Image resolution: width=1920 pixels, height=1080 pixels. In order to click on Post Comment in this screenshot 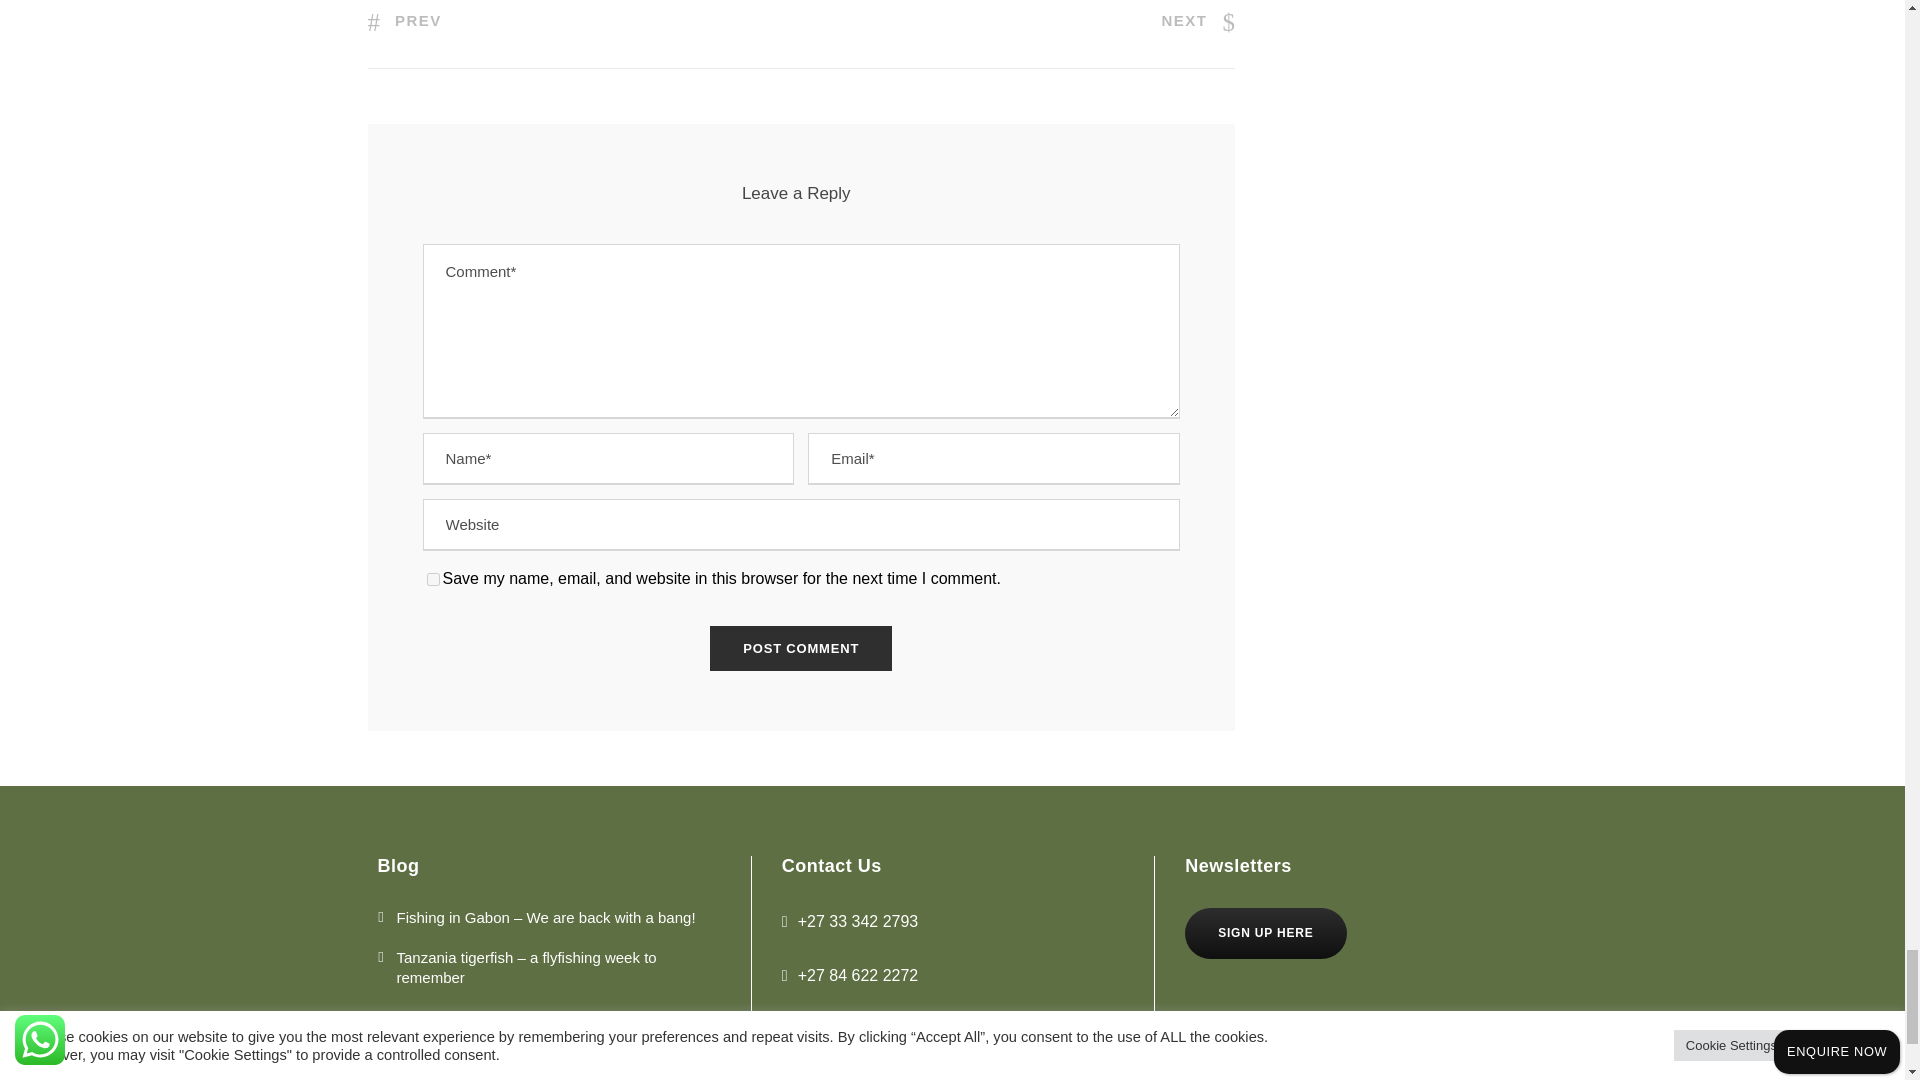, I will do `click(801, 648)`.